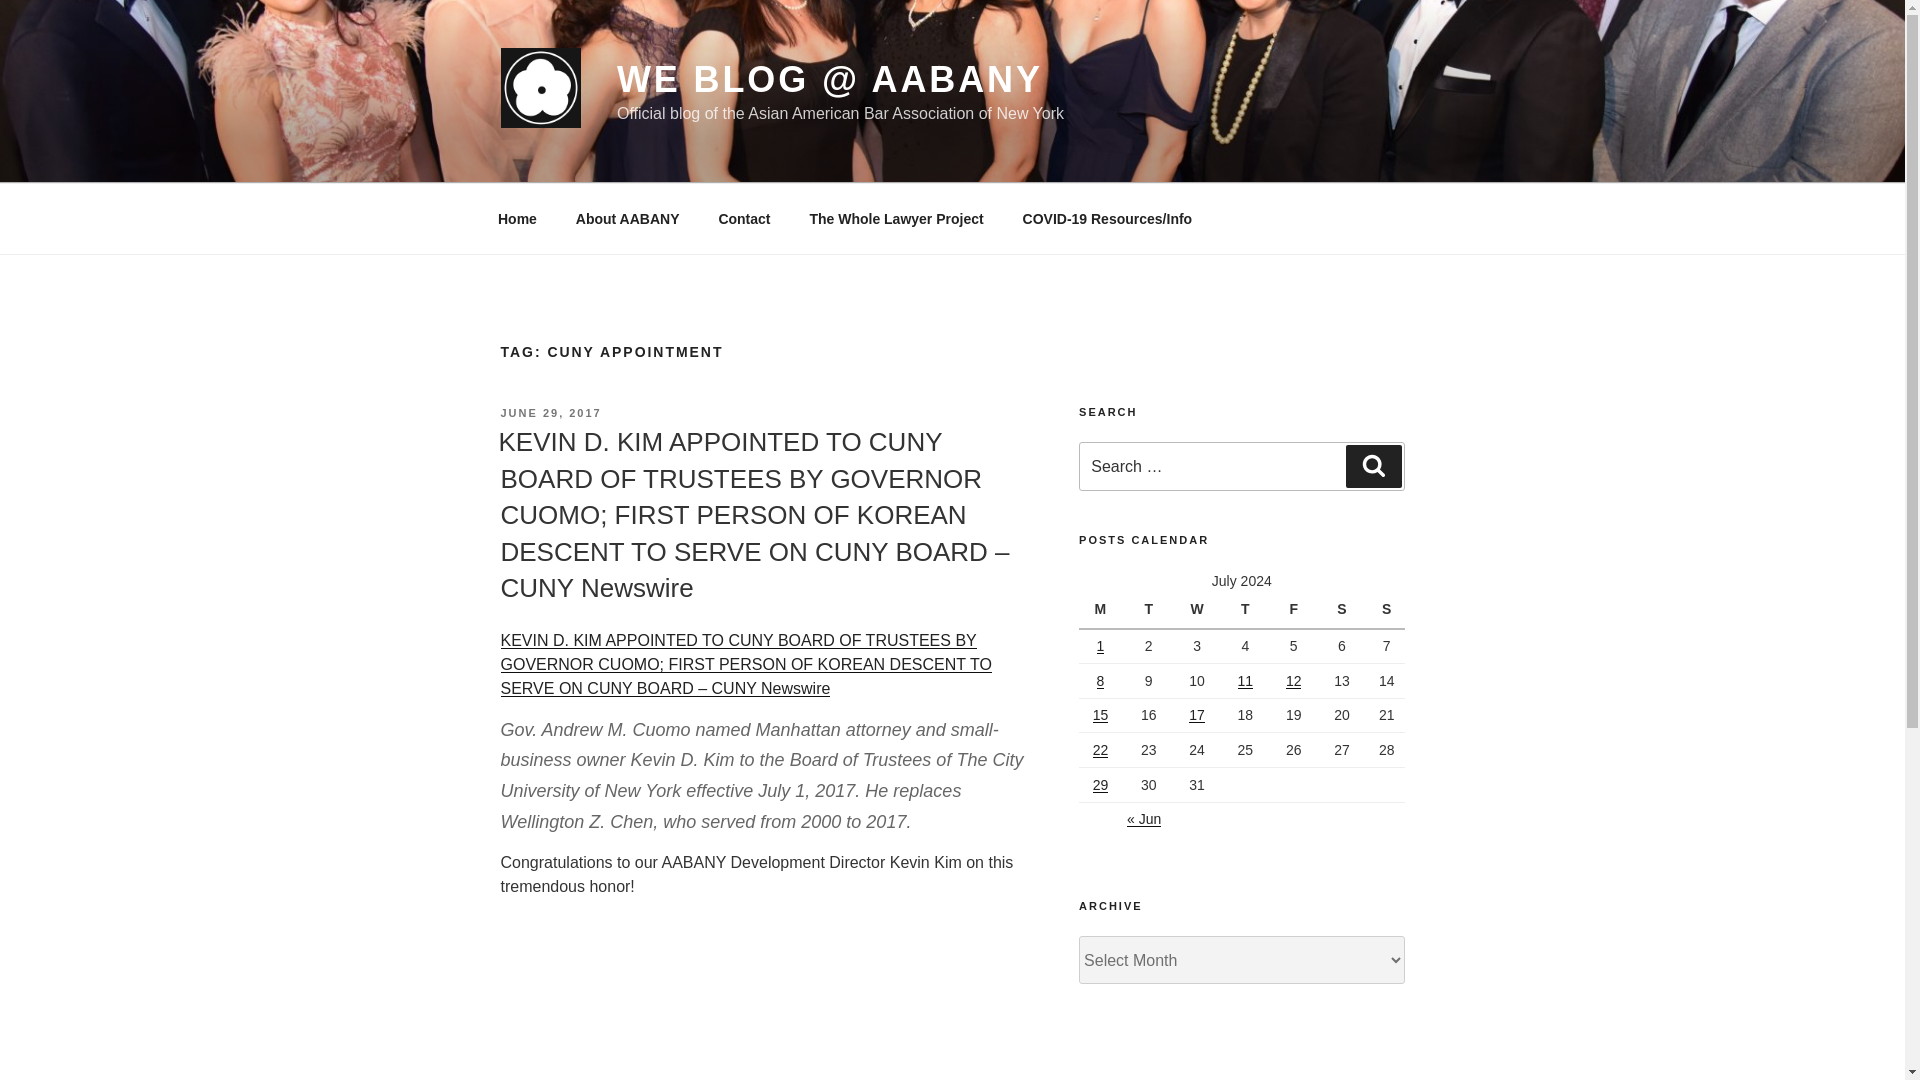 This screenshot has width=1920, height=1080. I want to click on 29, so click(1100, 784).